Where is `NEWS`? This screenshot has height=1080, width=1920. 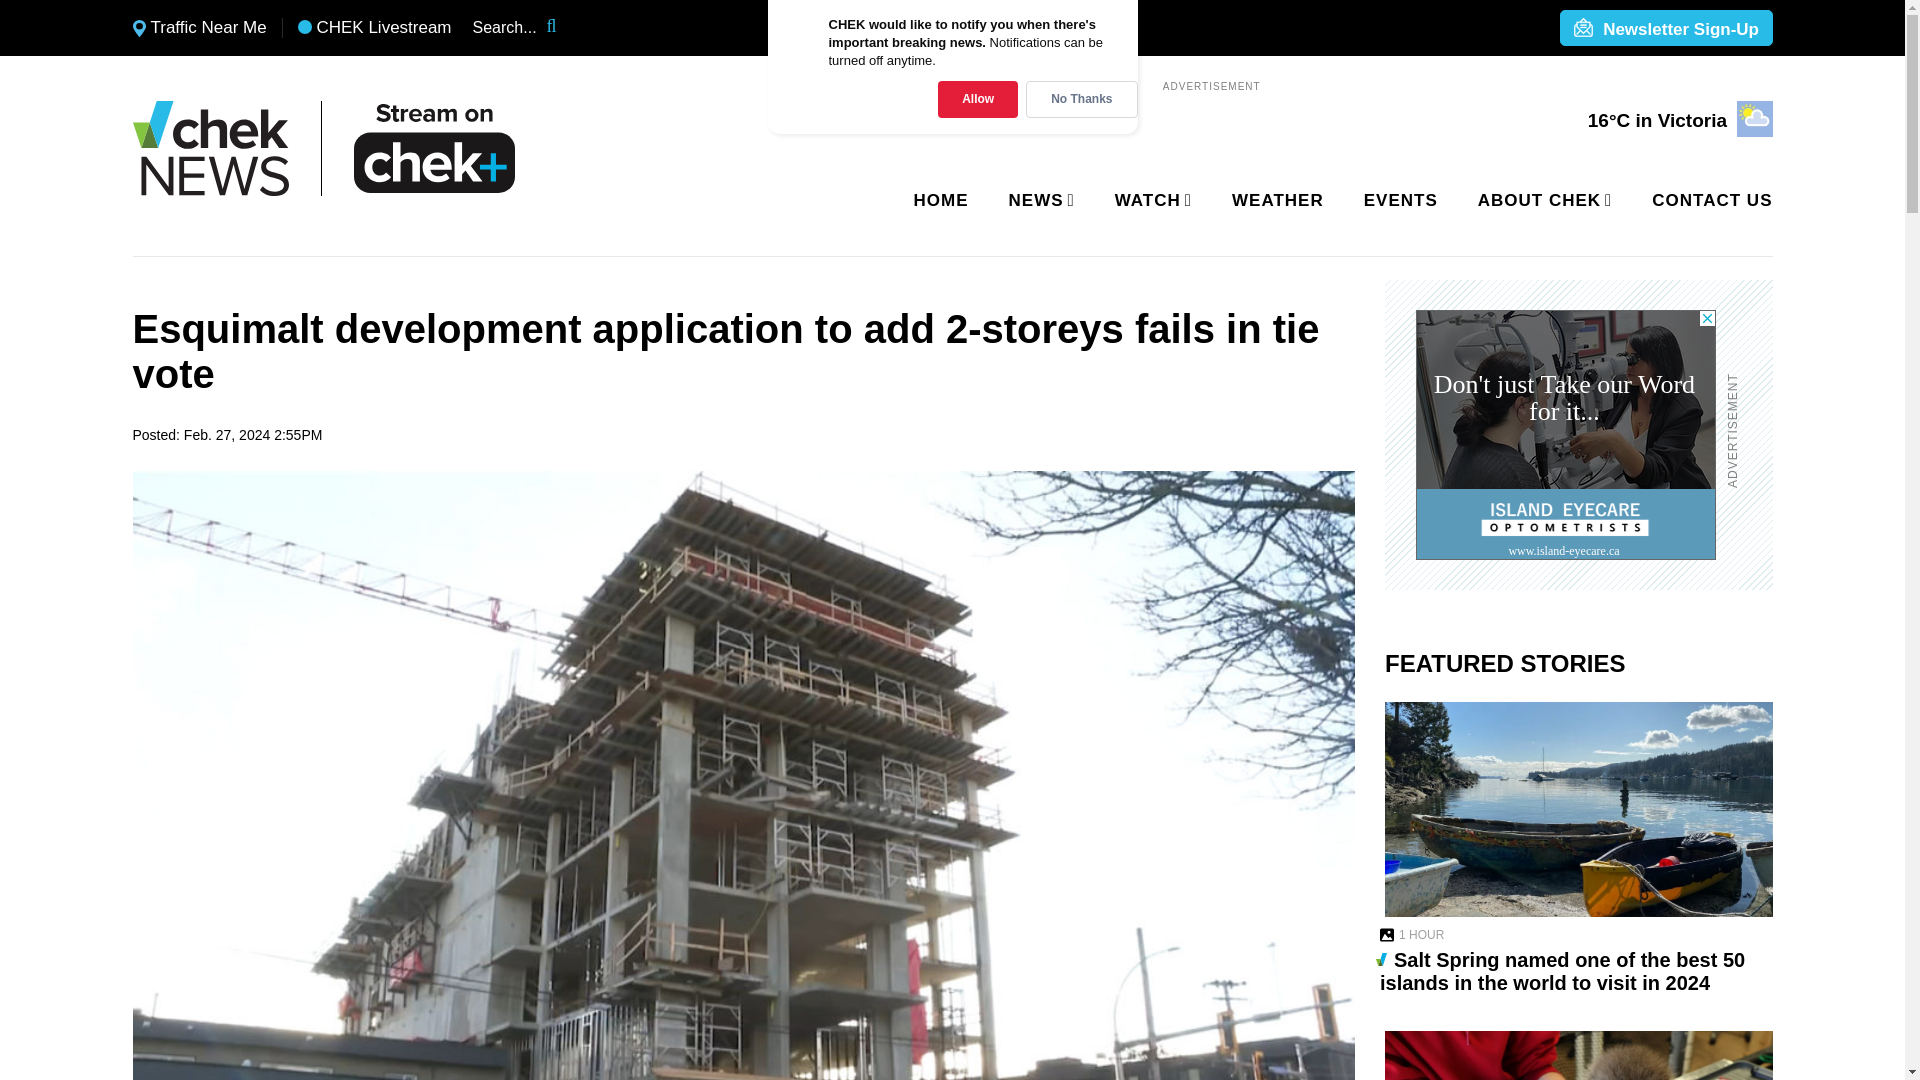
NEWS is located at coordinates (1038, 201).